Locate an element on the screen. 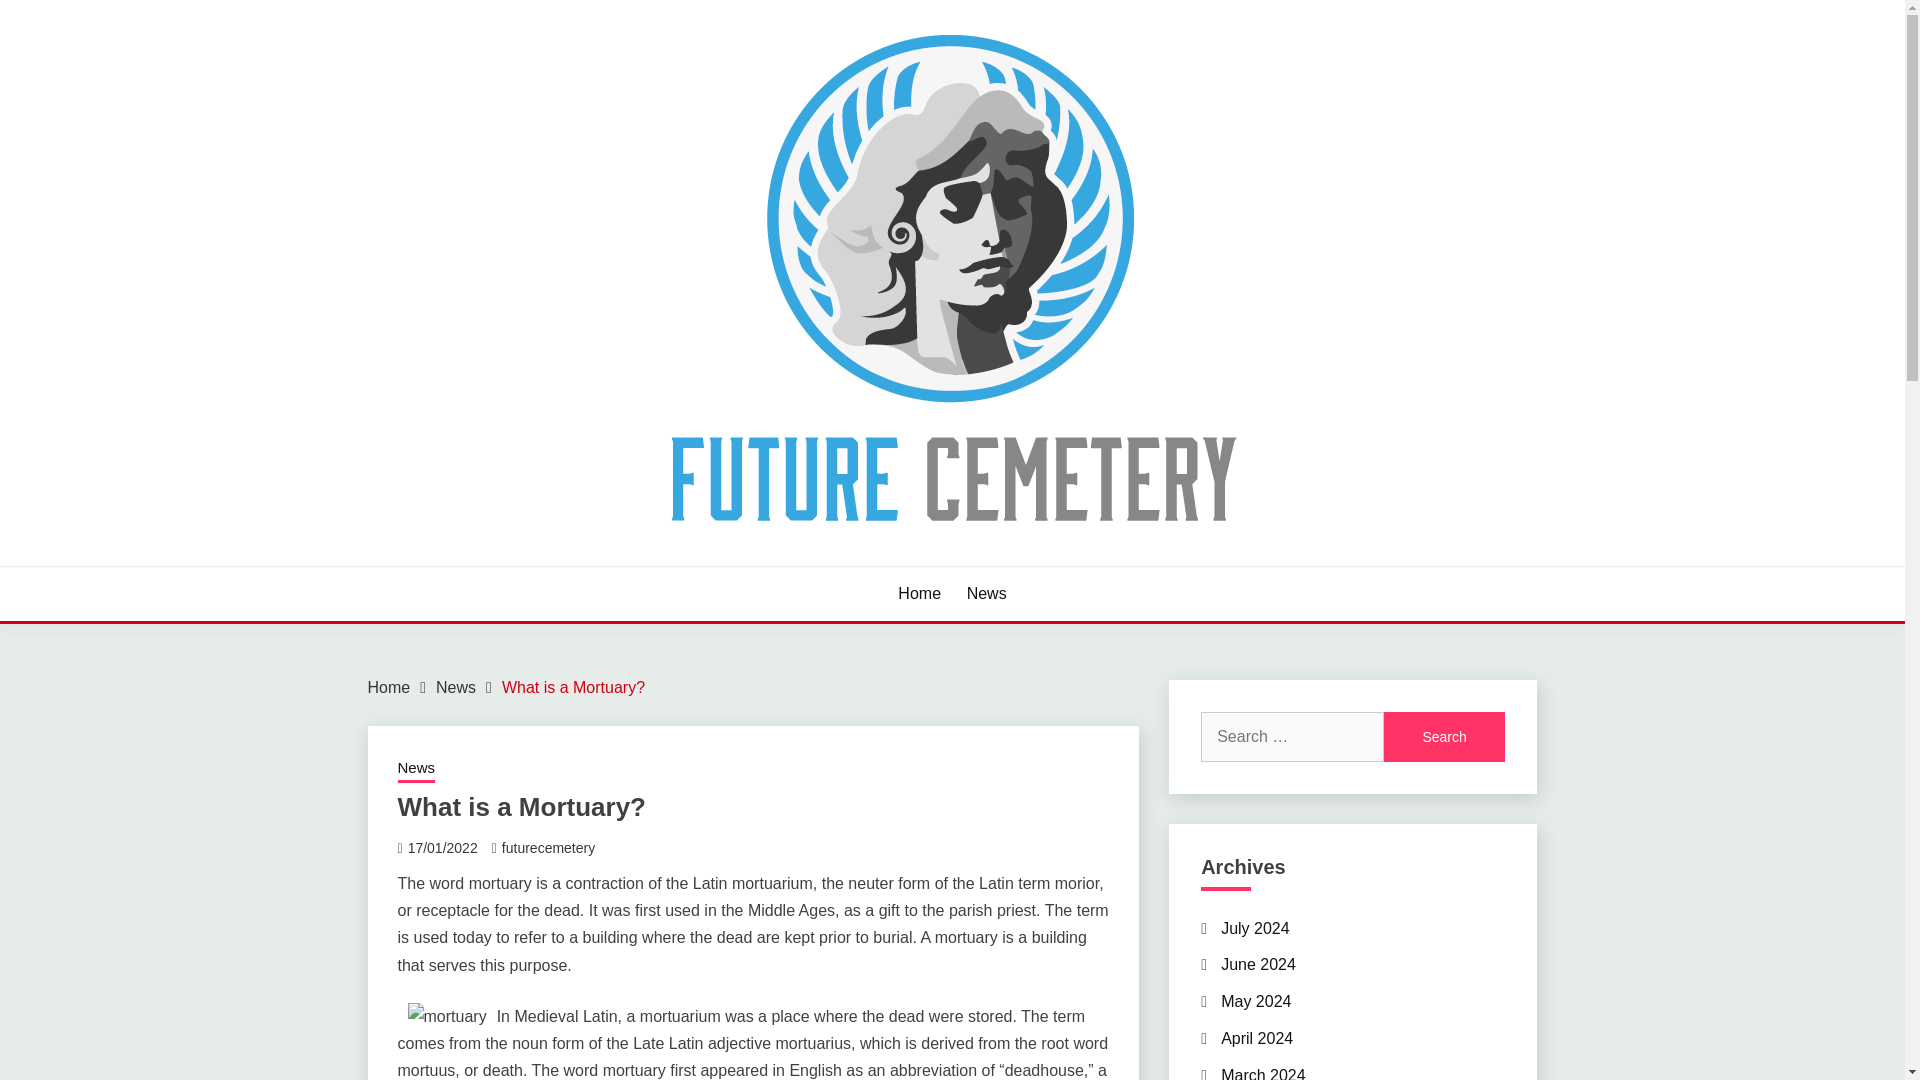 This screenshot has height=1080, width=1920. News is located at coordinates (416, 770).